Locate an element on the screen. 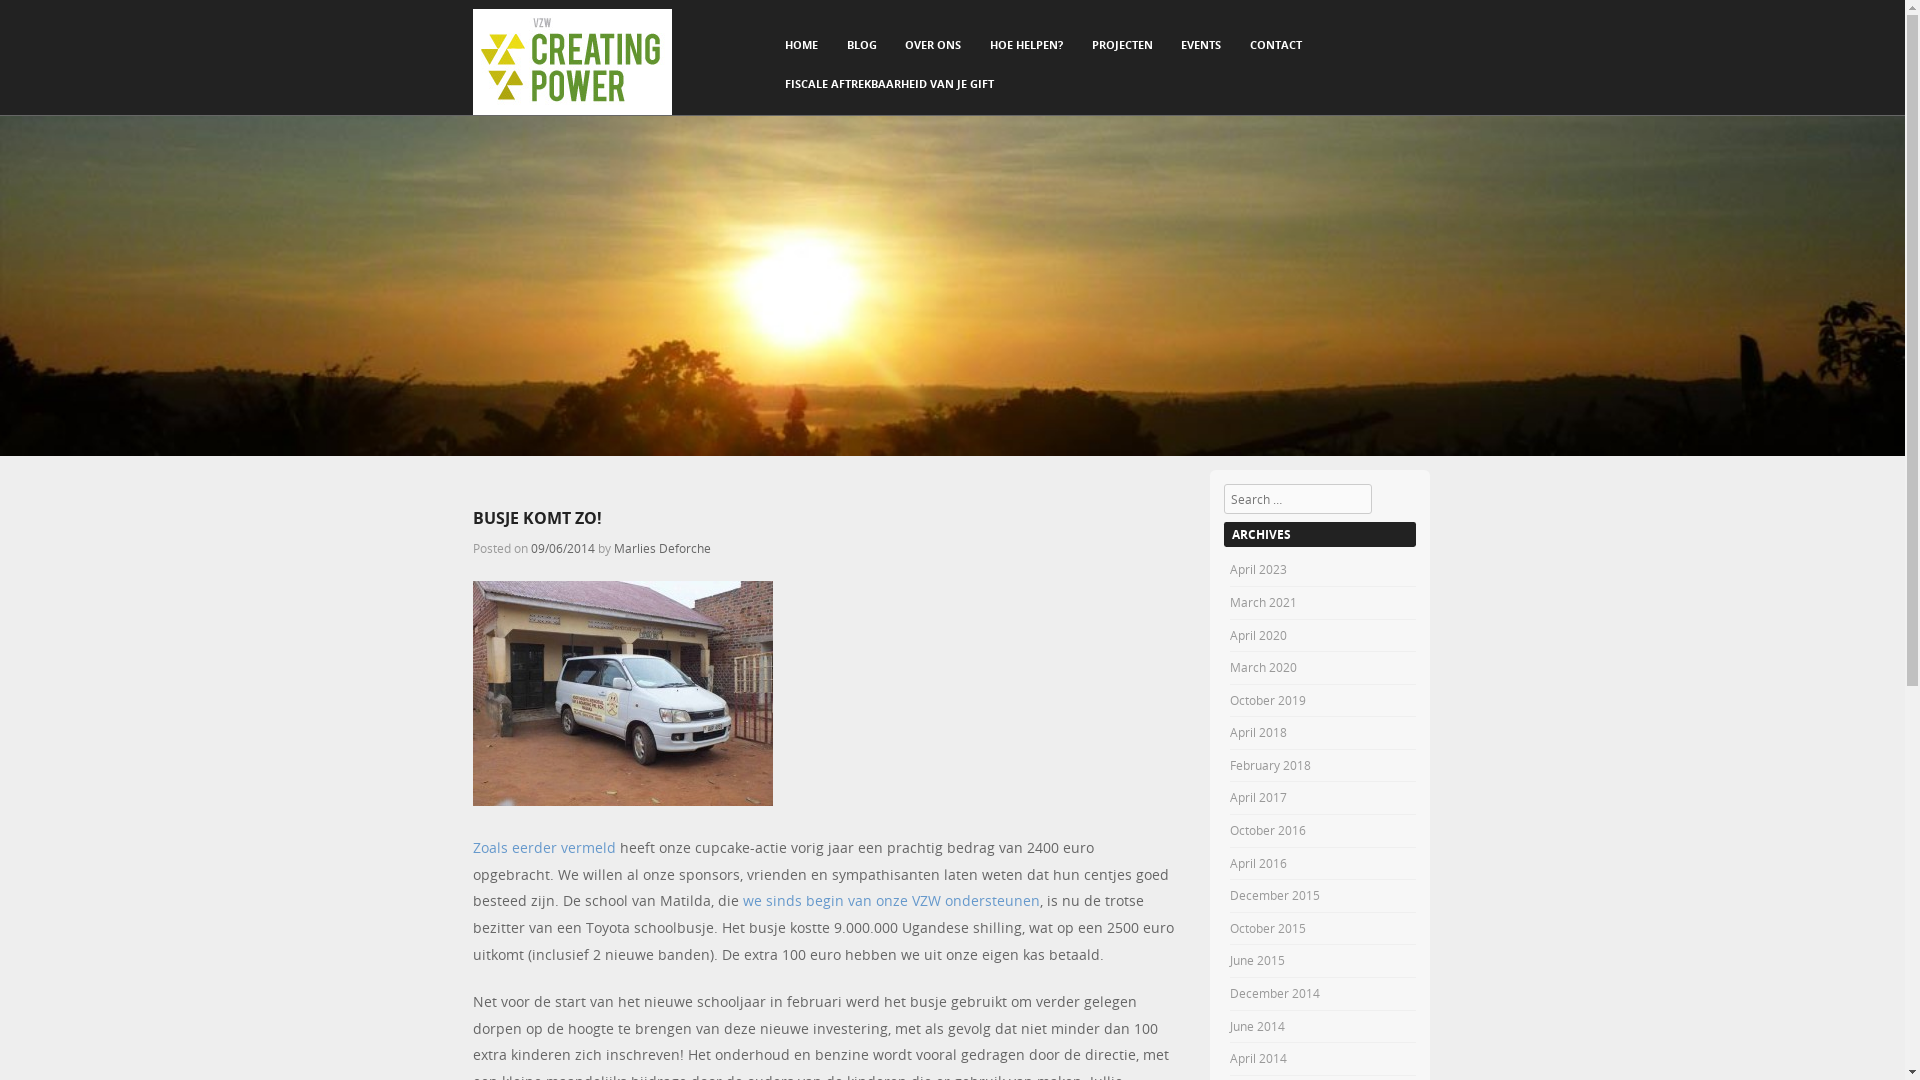 Image resolution: width=1920 pixels, height=1080 pixels. vzw Creating Power is located at coordinates (952, 450).